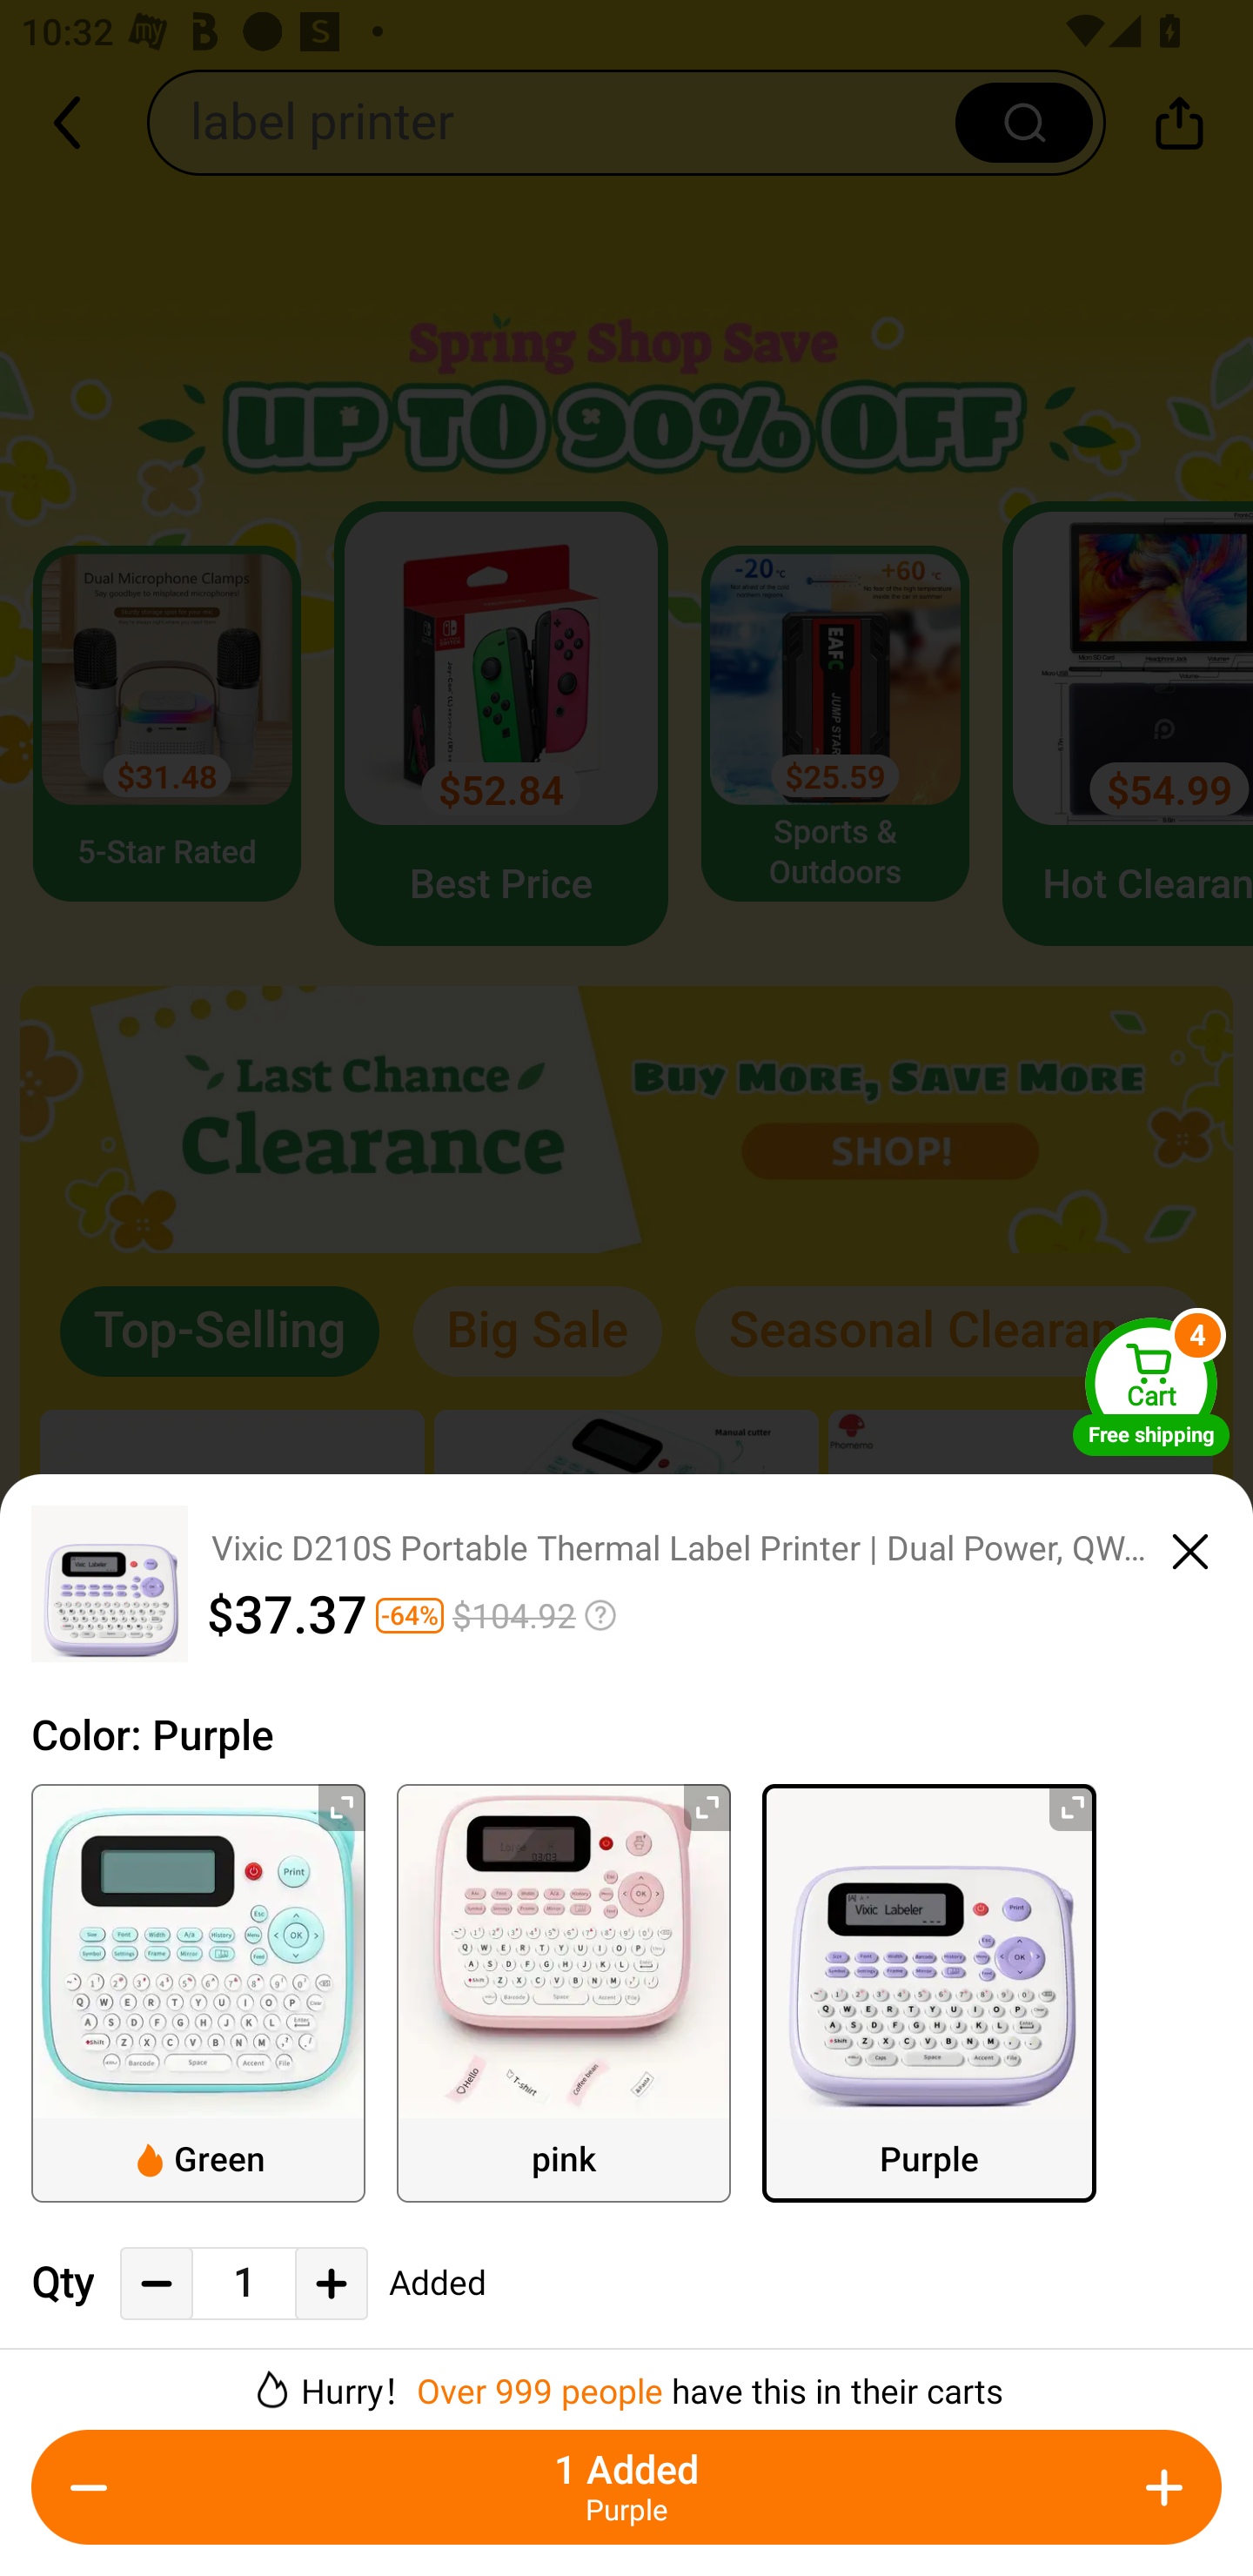 This screenshot has width=1253, height=2576. What do you see at coordinates (1190, 1546) in the screenshot?
I see `close` at bounding box center [1190, 1546].